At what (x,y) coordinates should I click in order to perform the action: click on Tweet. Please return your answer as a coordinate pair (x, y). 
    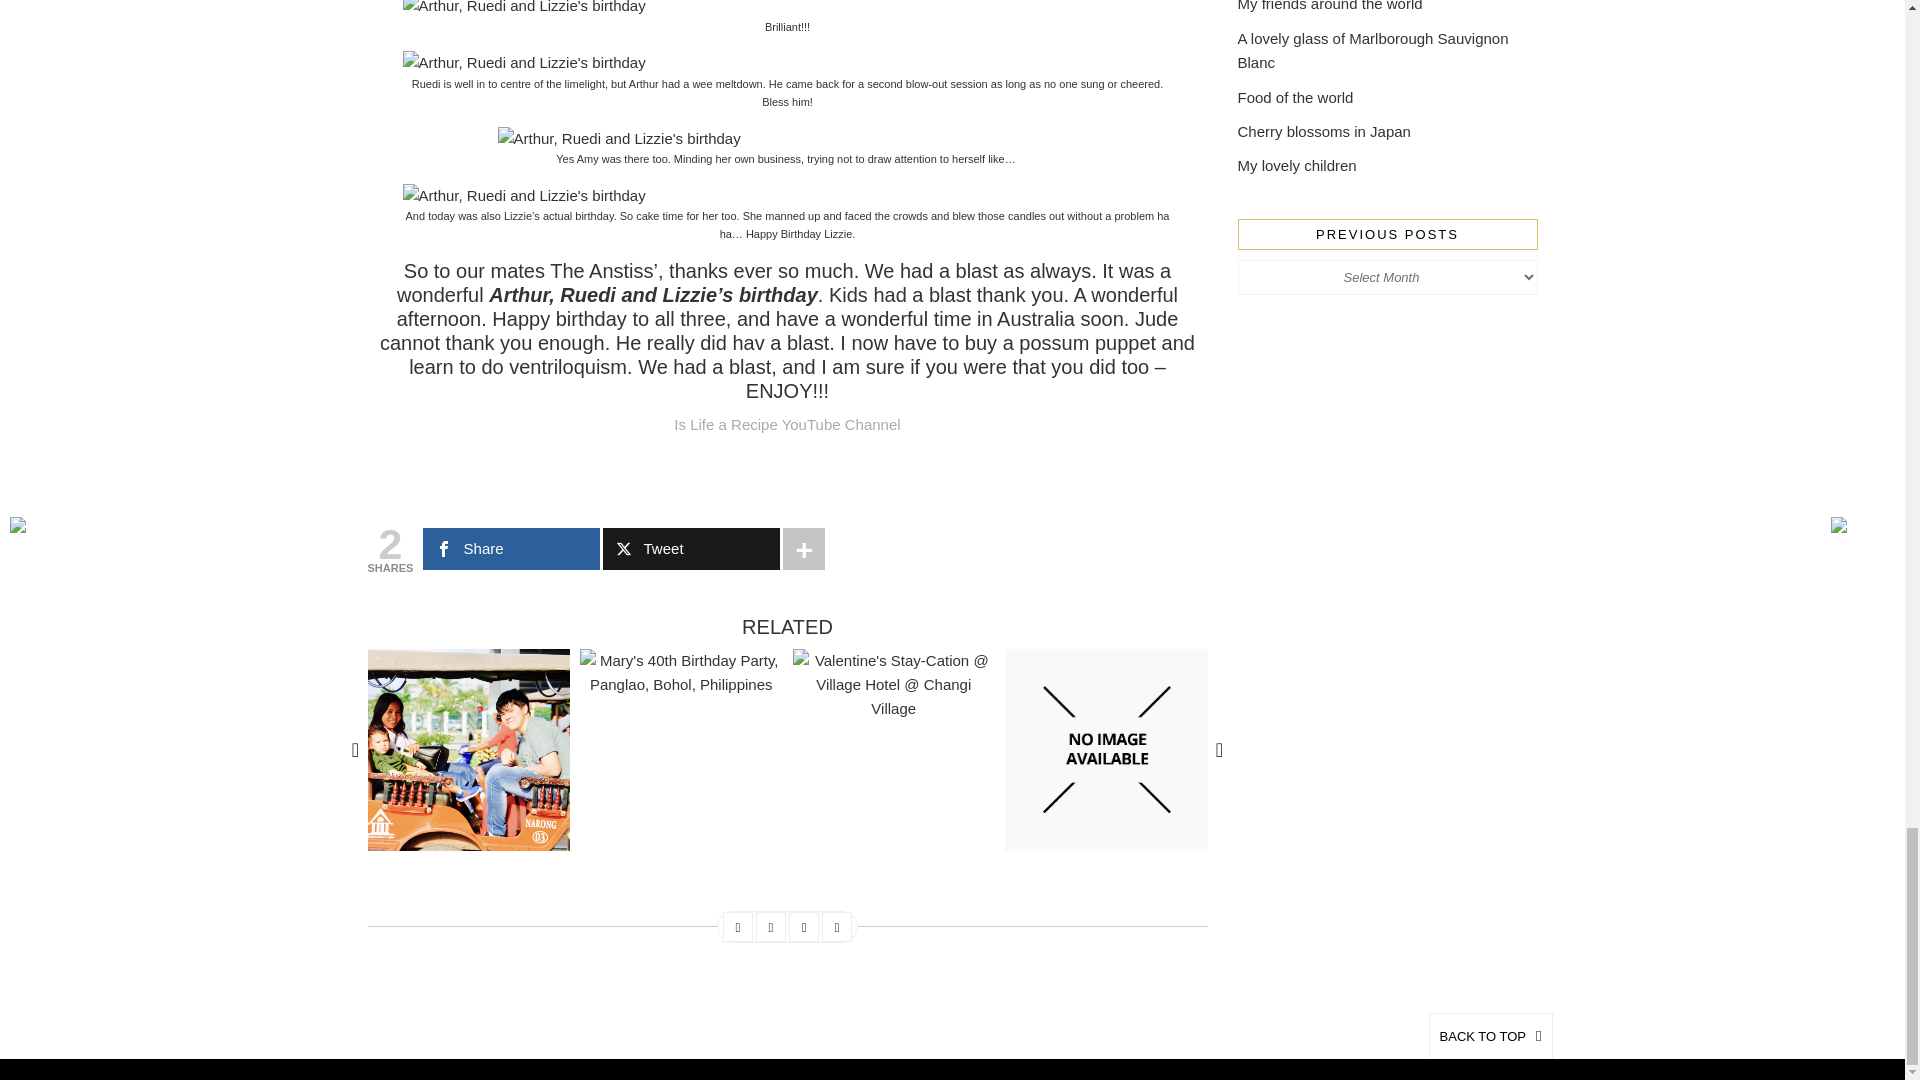
    Looking at the image, I should click on (690, 549).